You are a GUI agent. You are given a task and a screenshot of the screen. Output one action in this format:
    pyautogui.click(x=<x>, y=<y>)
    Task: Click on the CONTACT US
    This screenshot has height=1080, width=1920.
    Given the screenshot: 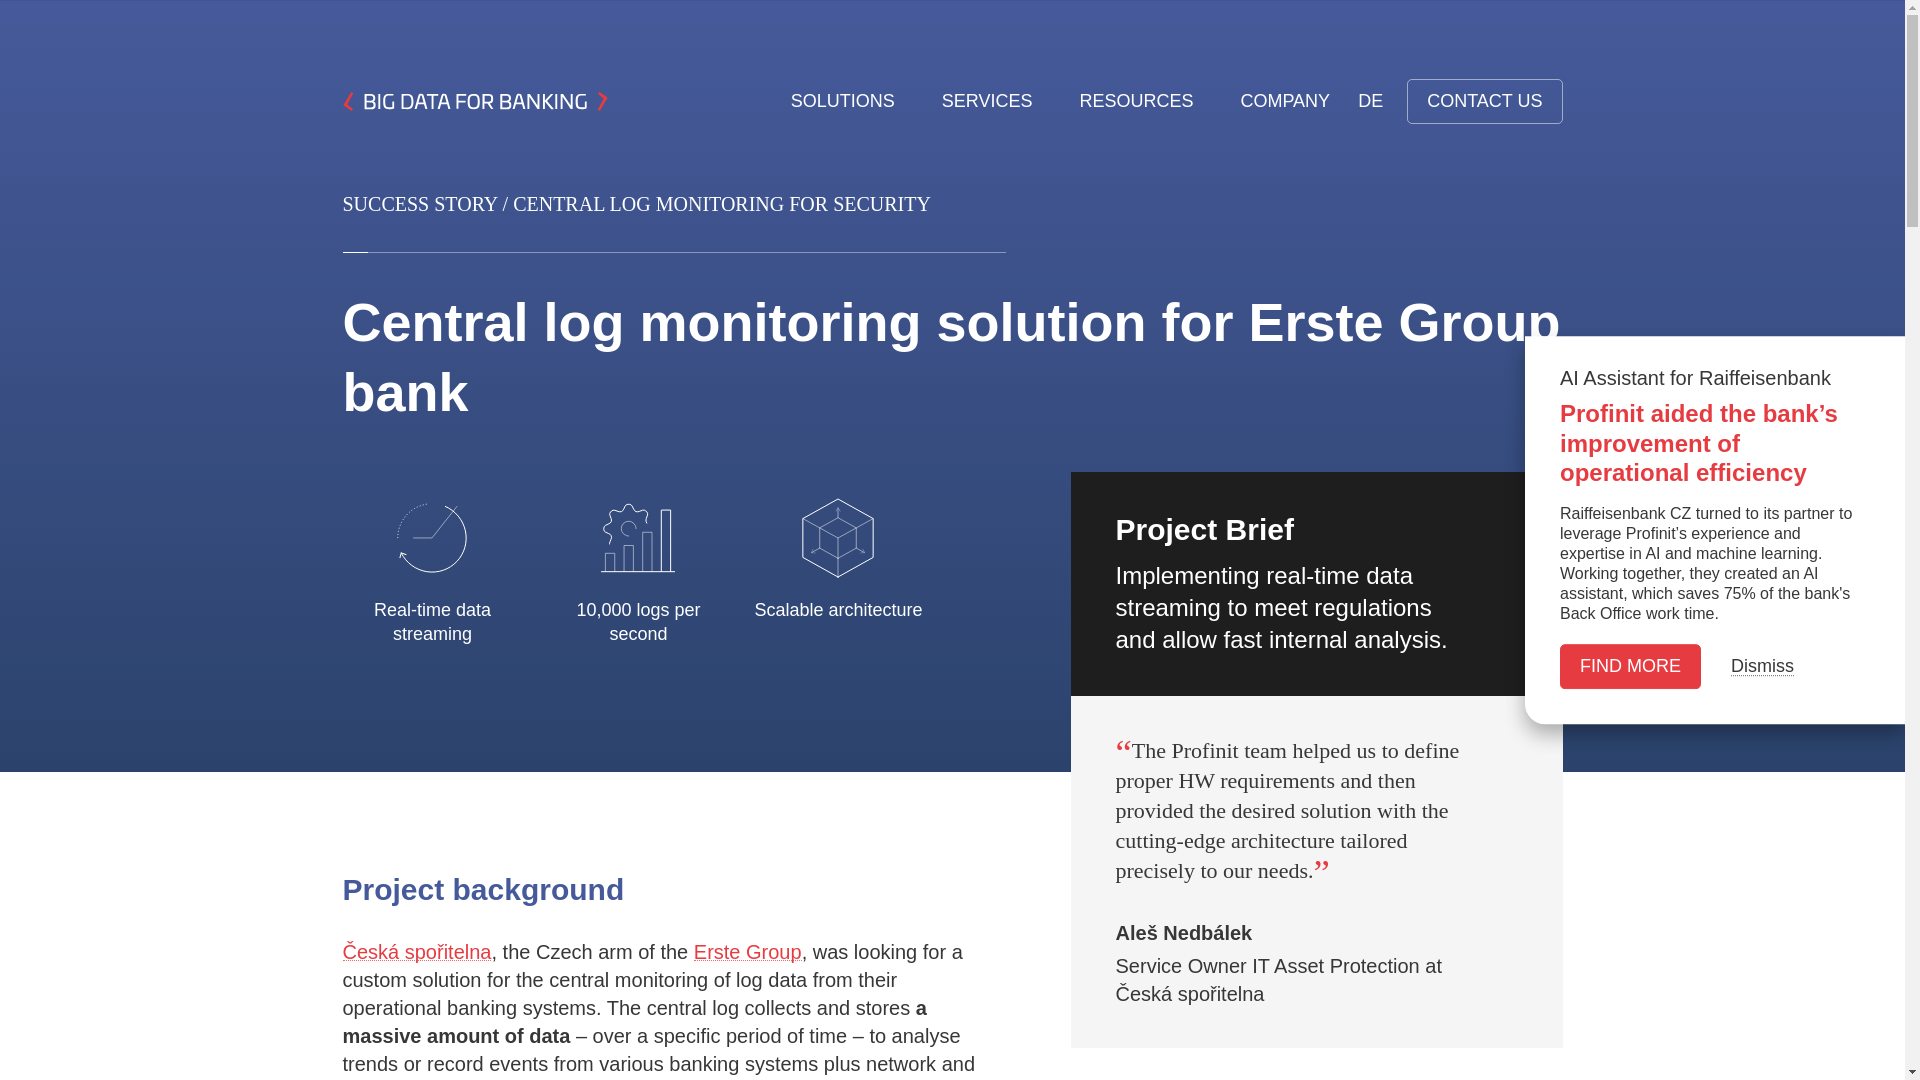 What is the action you would take?
    pyautogui.click(x=1484, y=101)
    